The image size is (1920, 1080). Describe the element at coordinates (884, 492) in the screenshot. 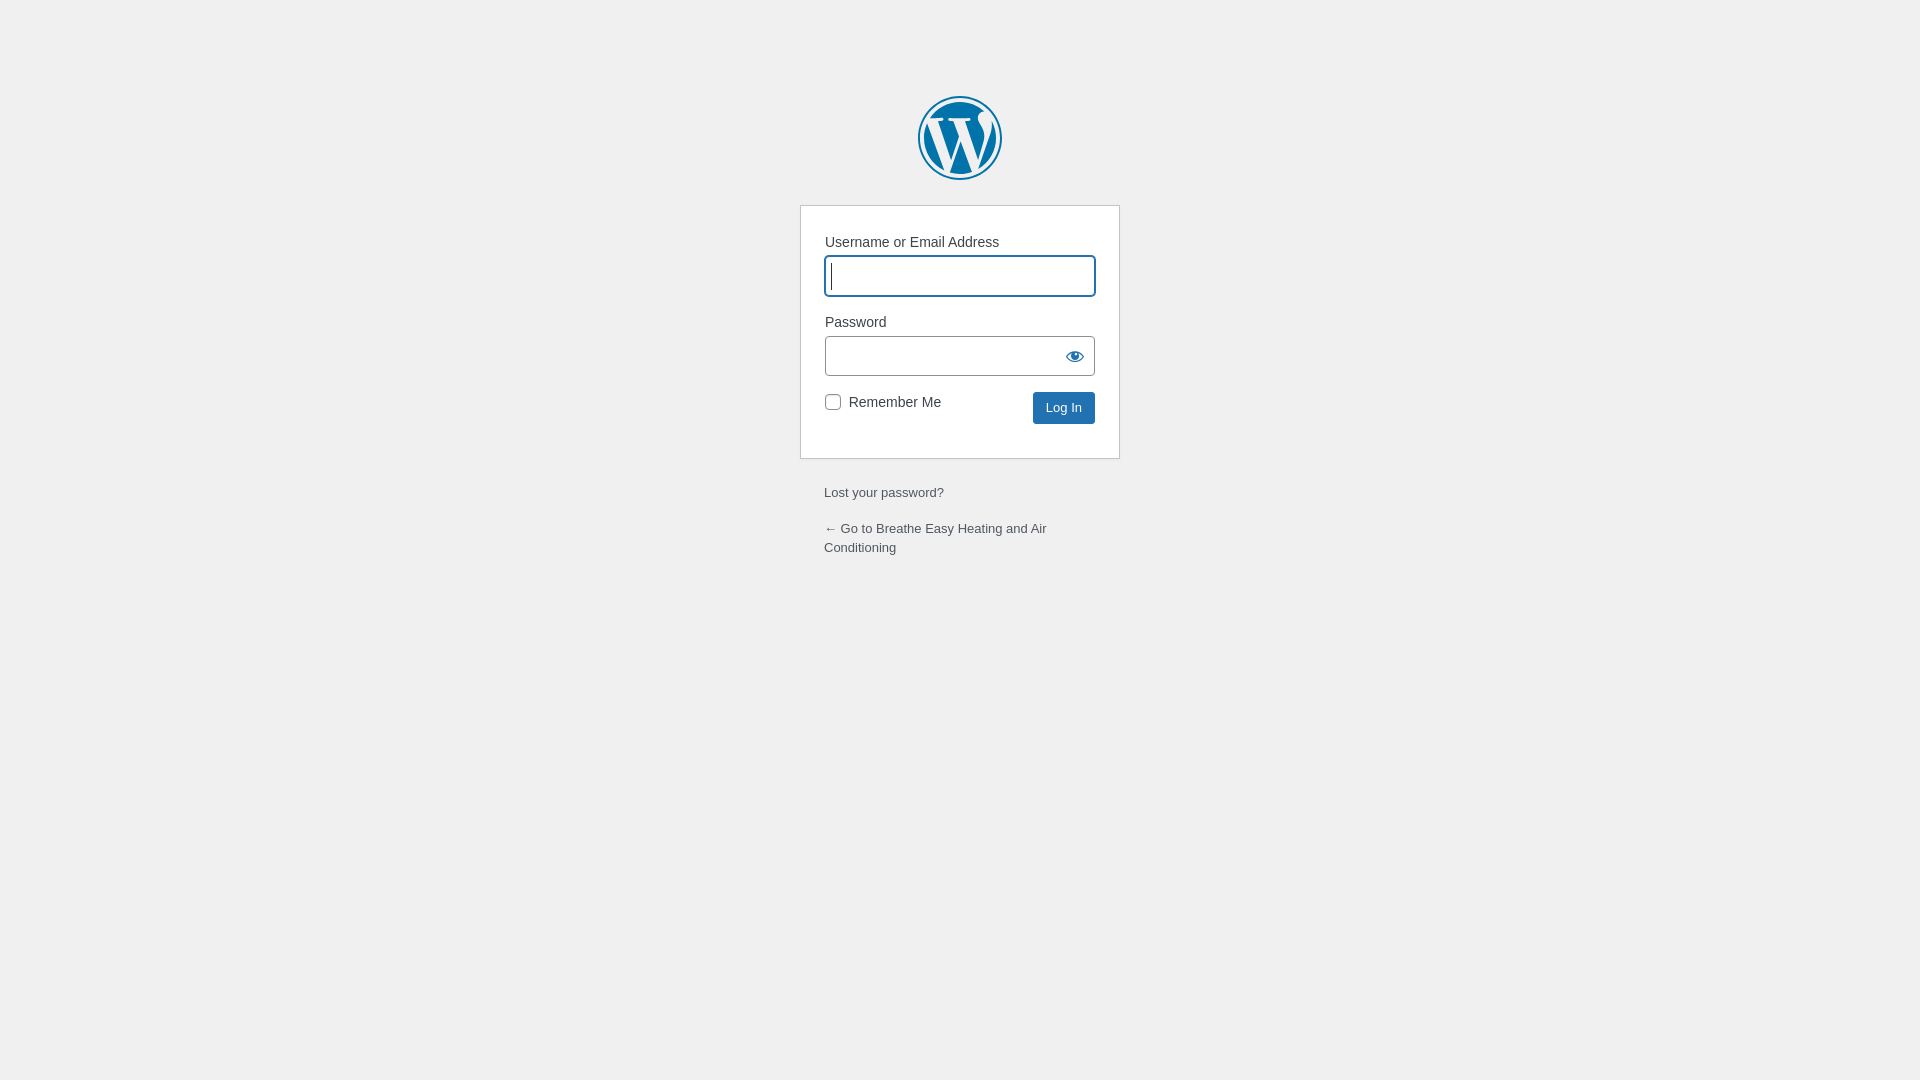

I see `Lost your password?` at that location.